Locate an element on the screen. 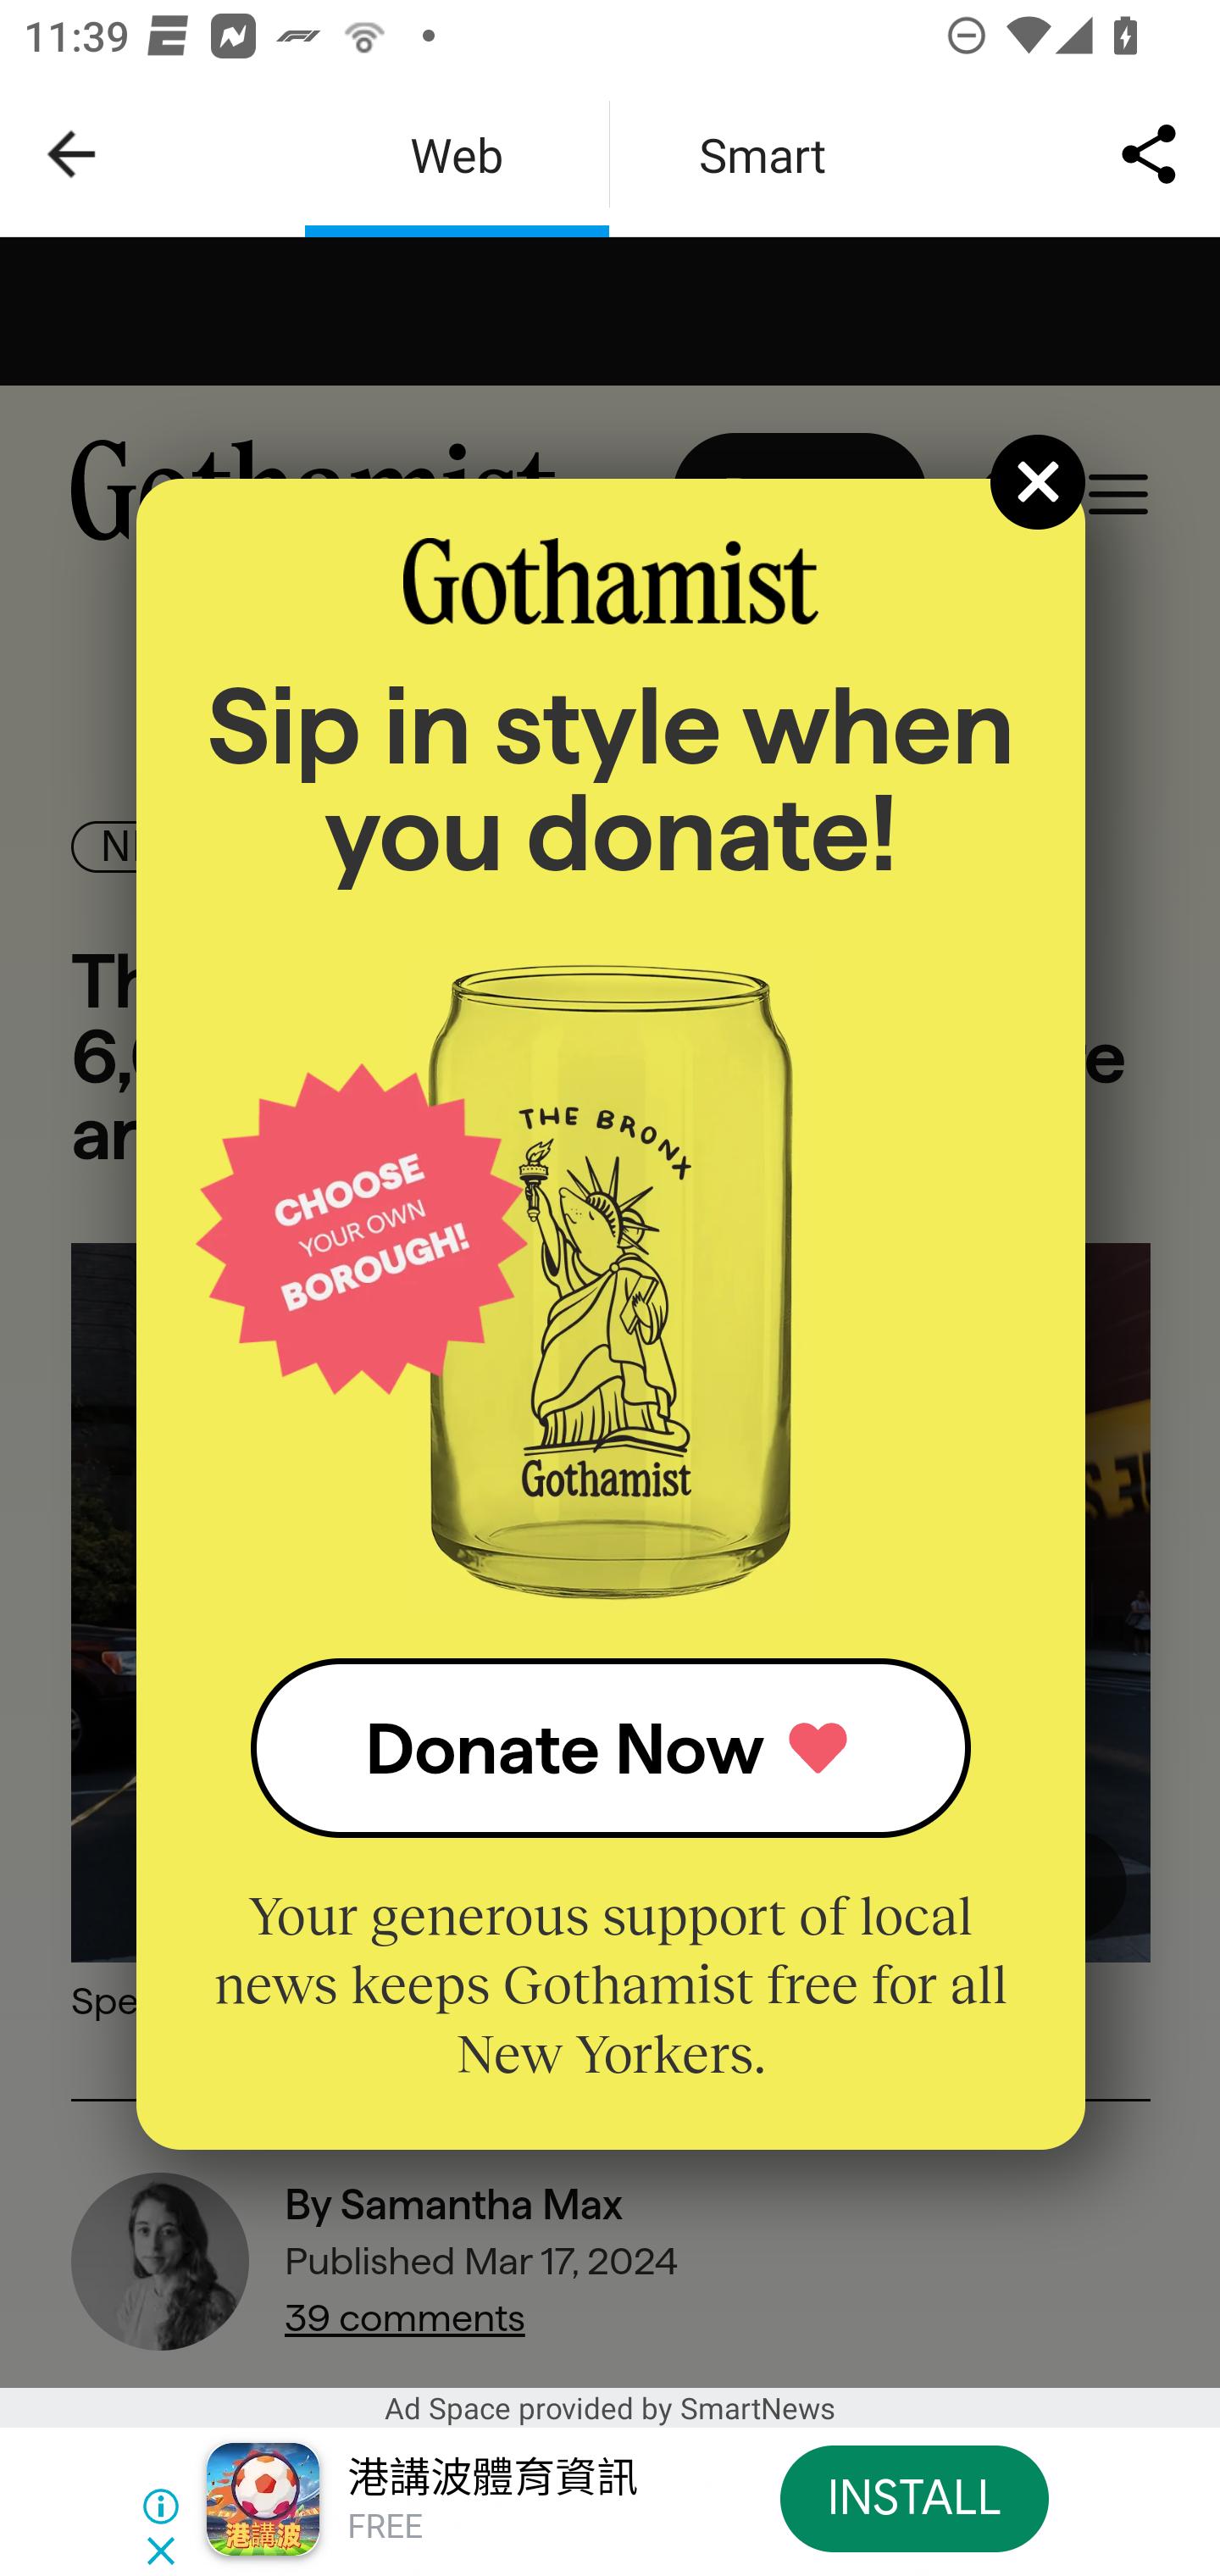 The image size is (1220, 2576). Smart is located at coordinates (762, 154).